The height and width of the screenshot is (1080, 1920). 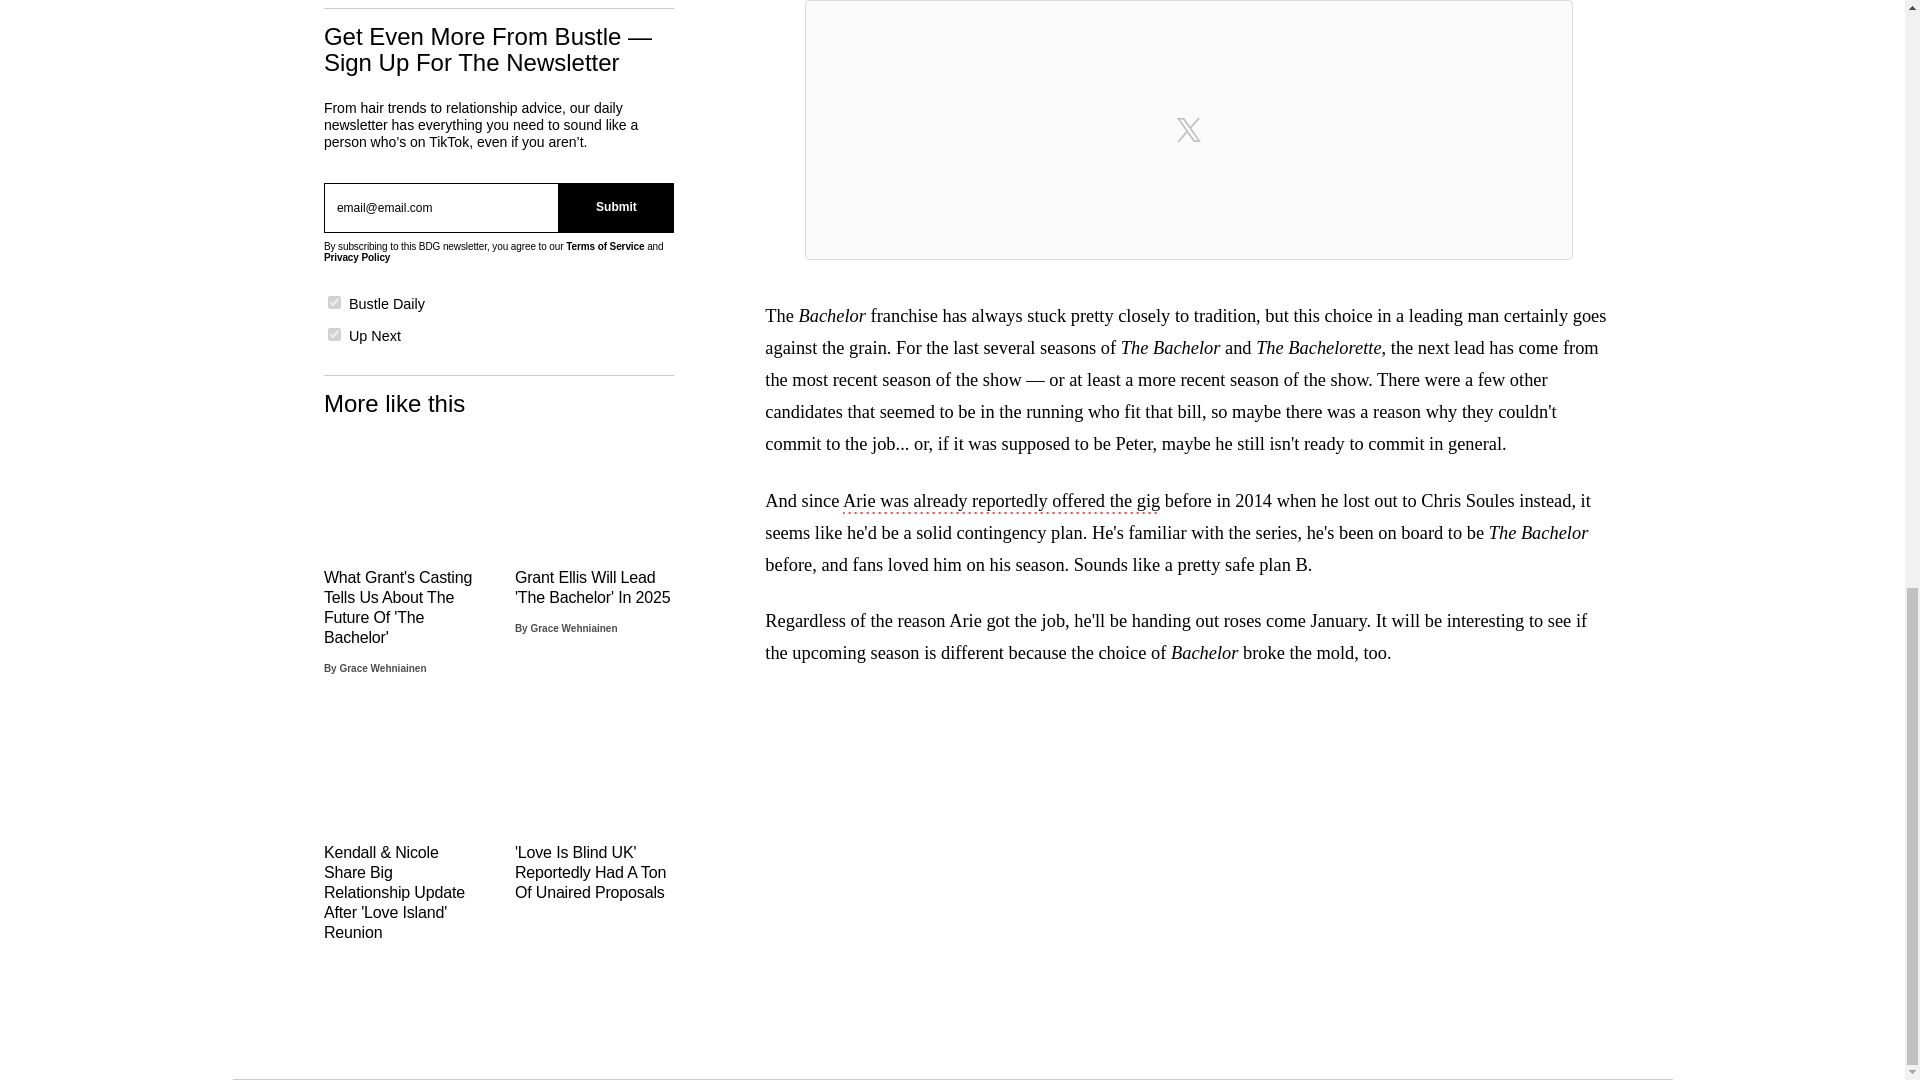 I want to click on Privacy Policy, so click(x=356, y=257).